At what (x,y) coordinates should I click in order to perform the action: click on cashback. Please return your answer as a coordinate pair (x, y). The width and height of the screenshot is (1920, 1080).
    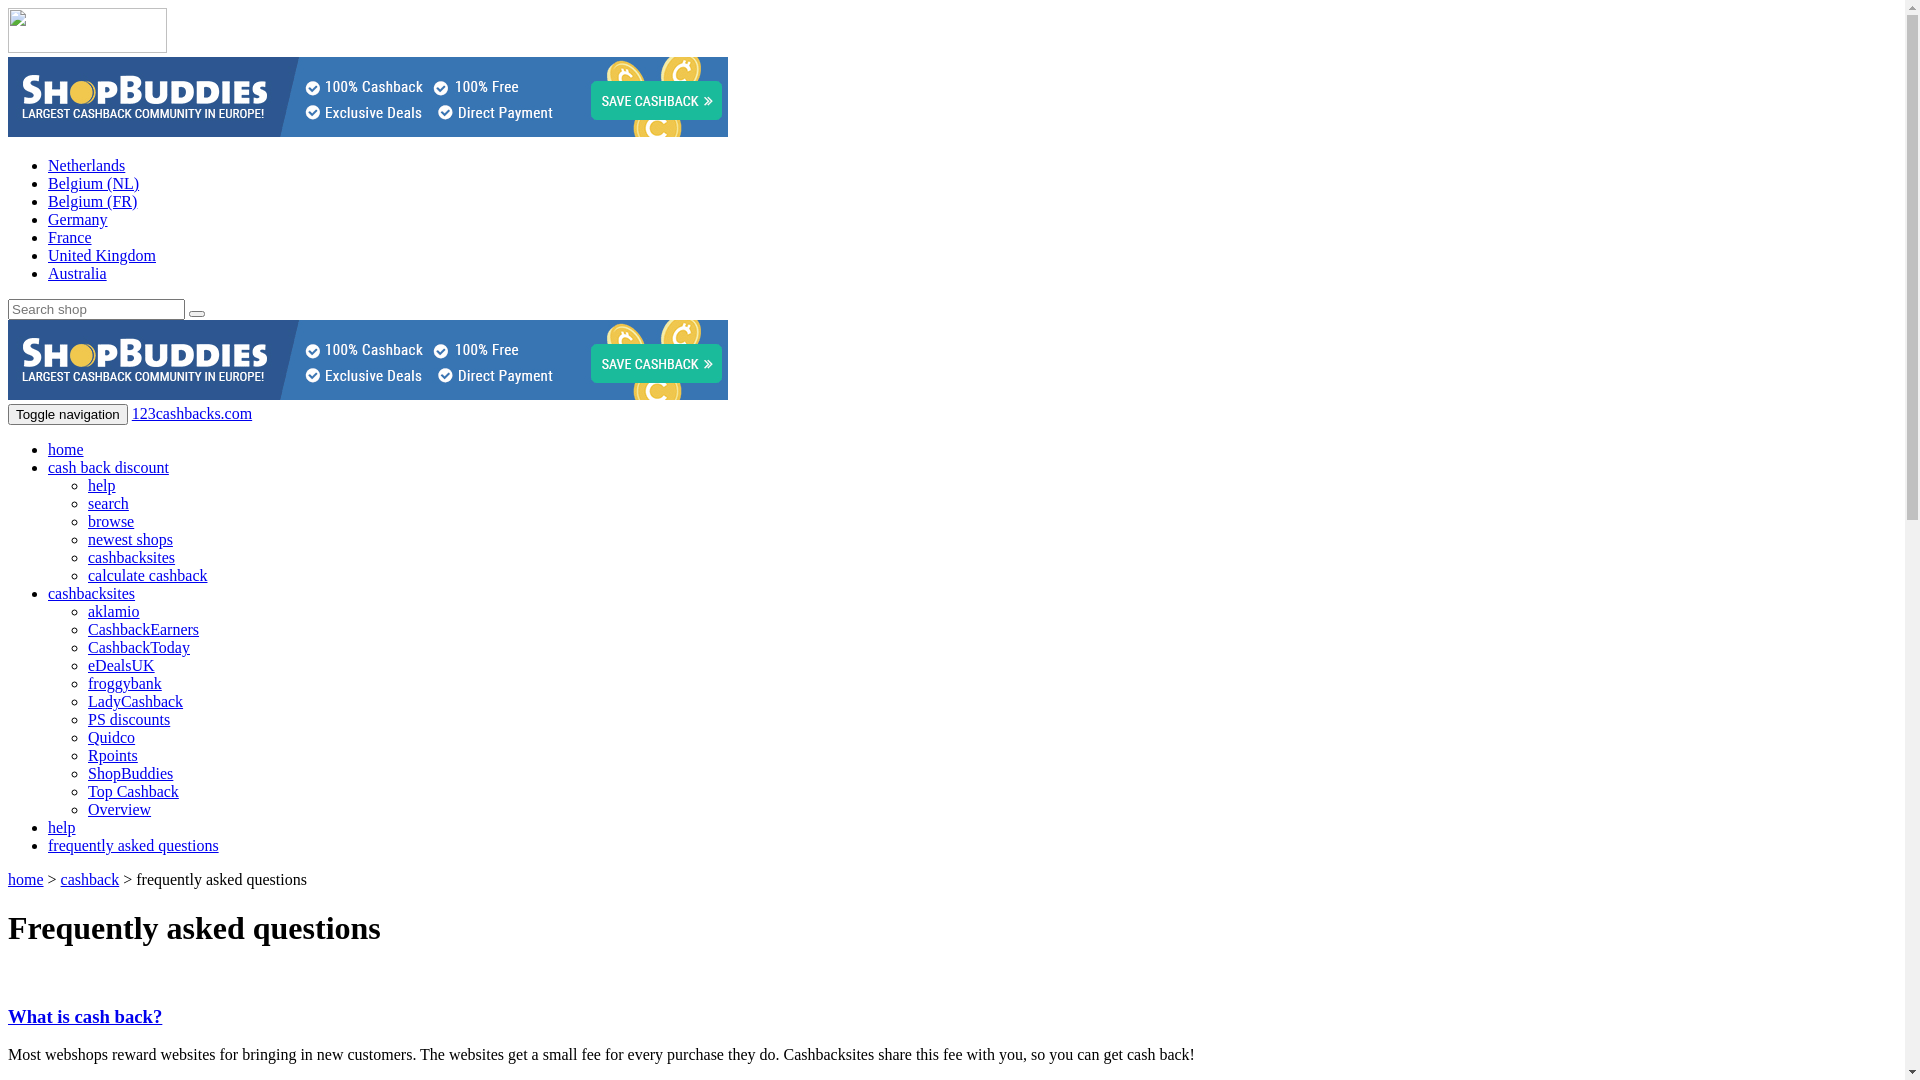
    Looking at the image, I should click on (90, 880).